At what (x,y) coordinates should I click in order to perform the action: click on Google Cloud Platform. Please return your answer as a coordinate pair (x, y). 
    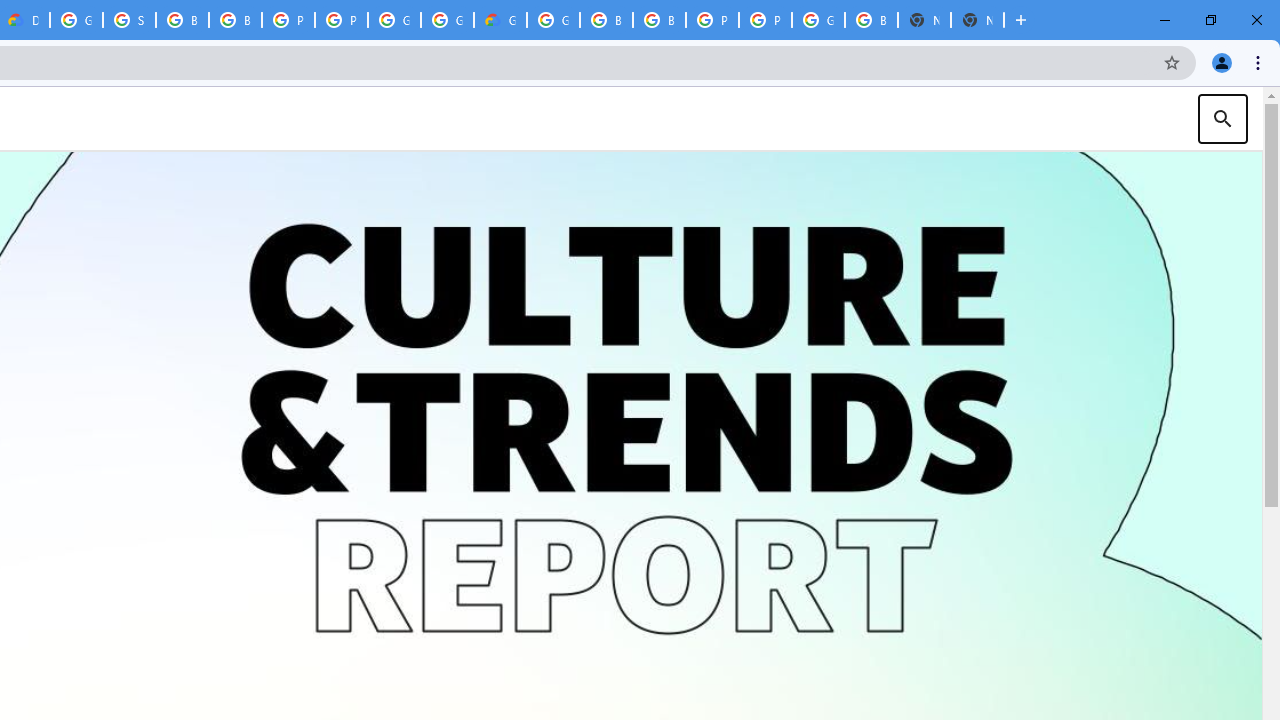
    Looking at the image, I should click on (818, 20).